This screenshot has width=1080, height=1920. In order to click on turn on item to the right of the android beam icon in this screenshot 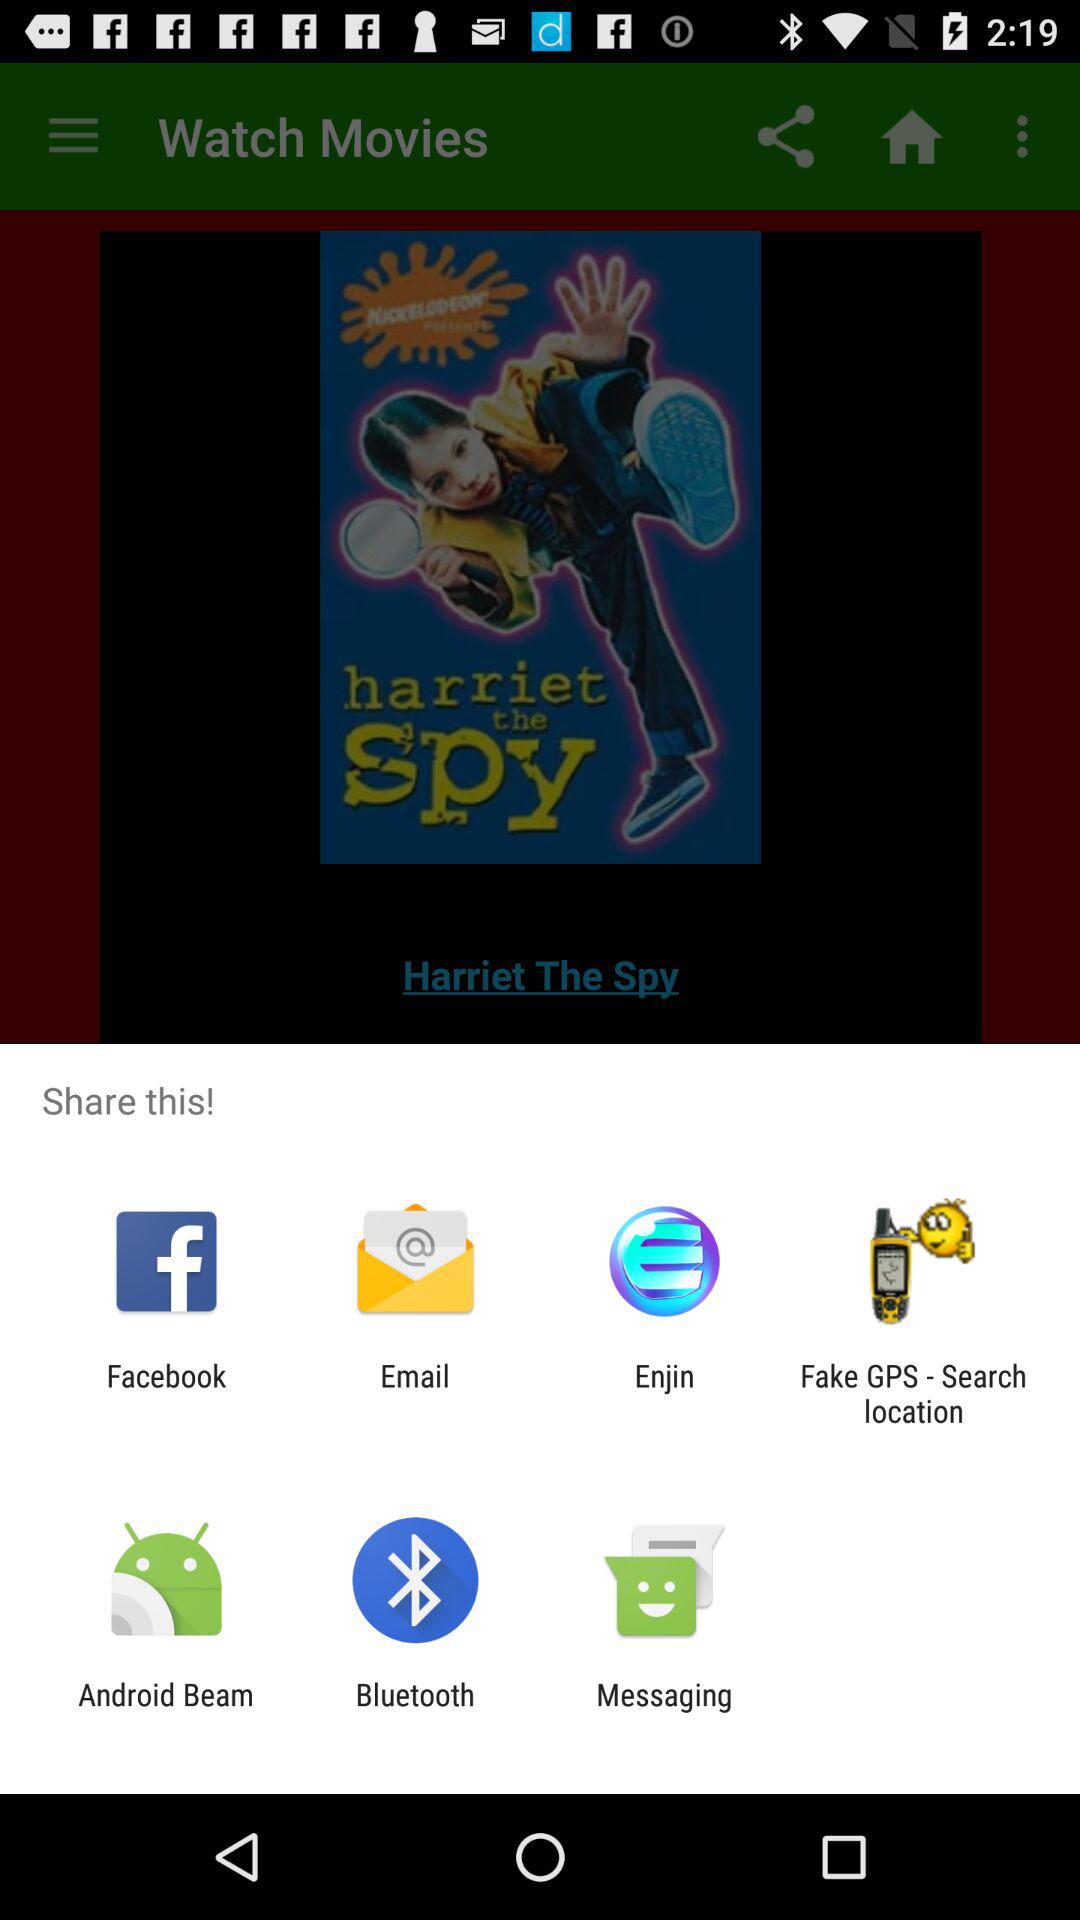, I will do `click(414, 1712)`.